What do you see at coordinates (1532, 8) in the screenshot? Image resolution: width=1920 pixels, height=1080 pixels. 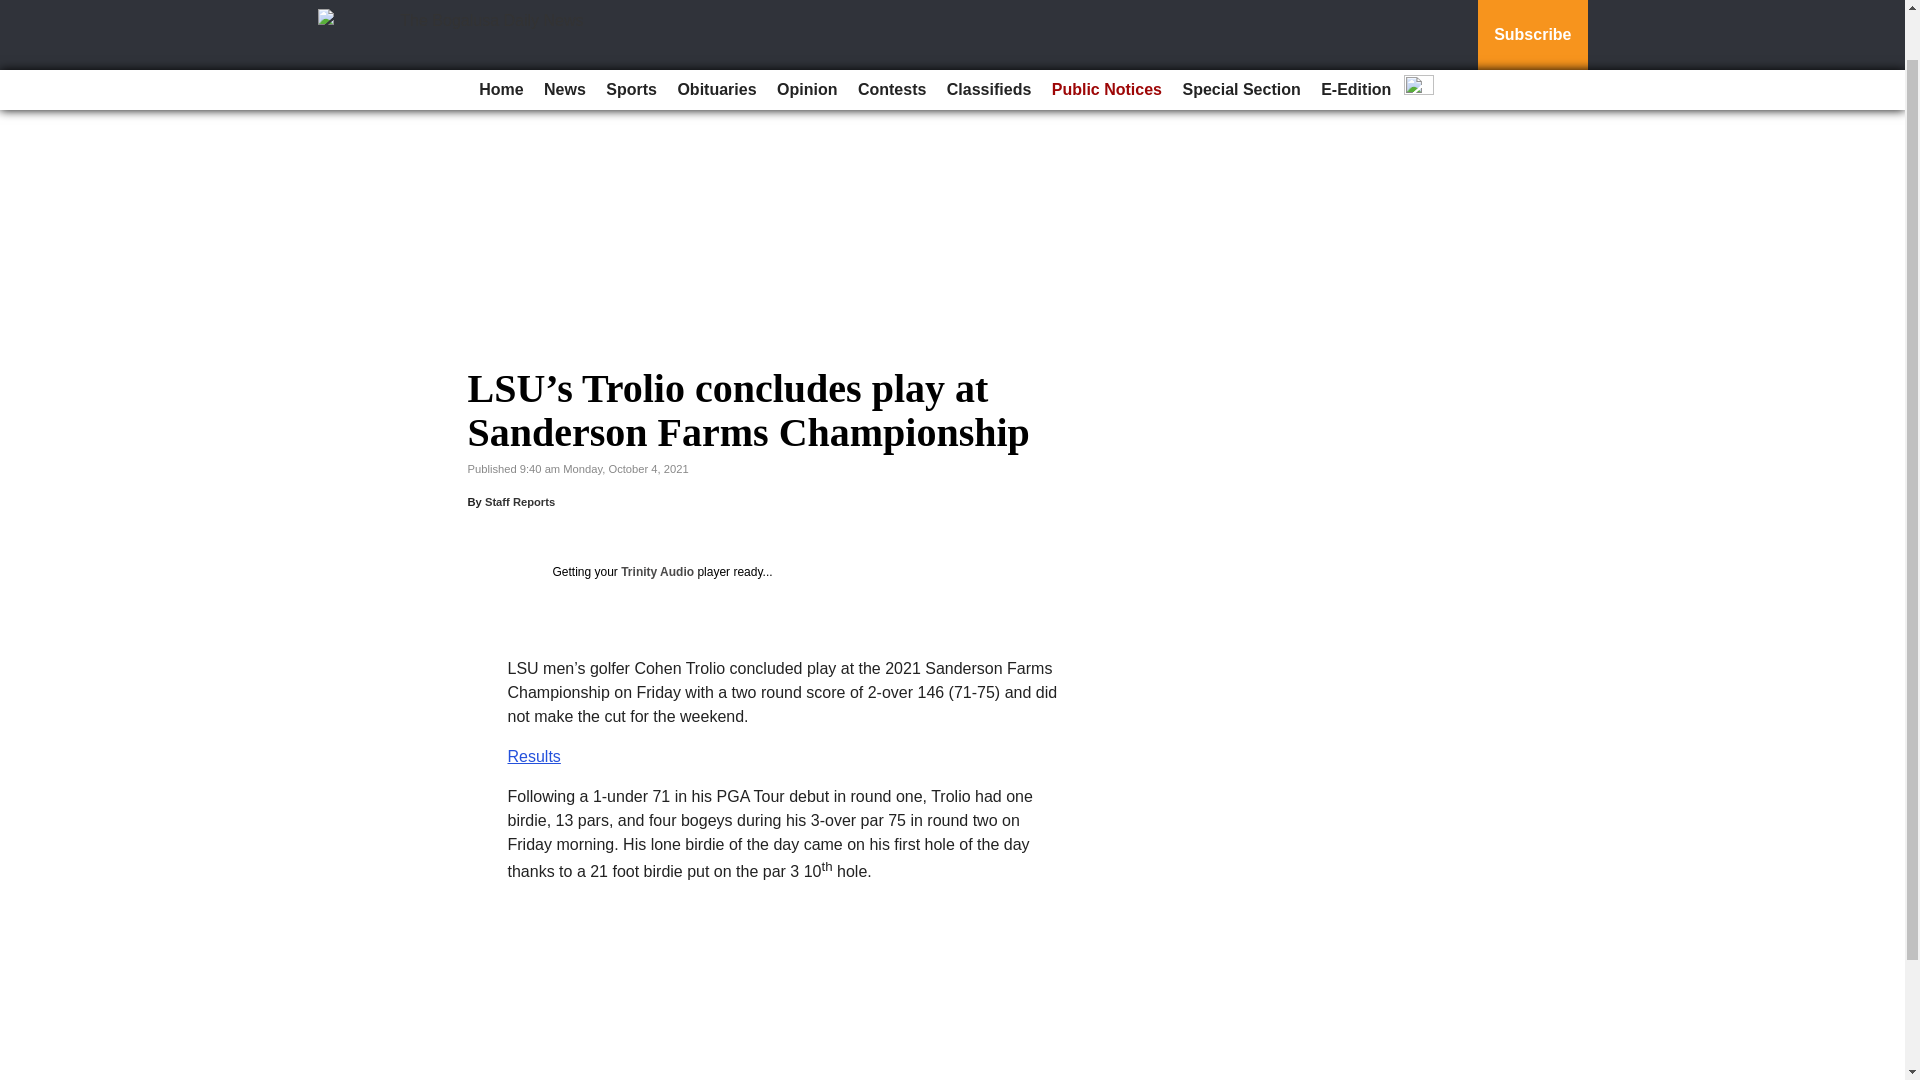 I see `Subscribe` at bounding box center [1532, 8].